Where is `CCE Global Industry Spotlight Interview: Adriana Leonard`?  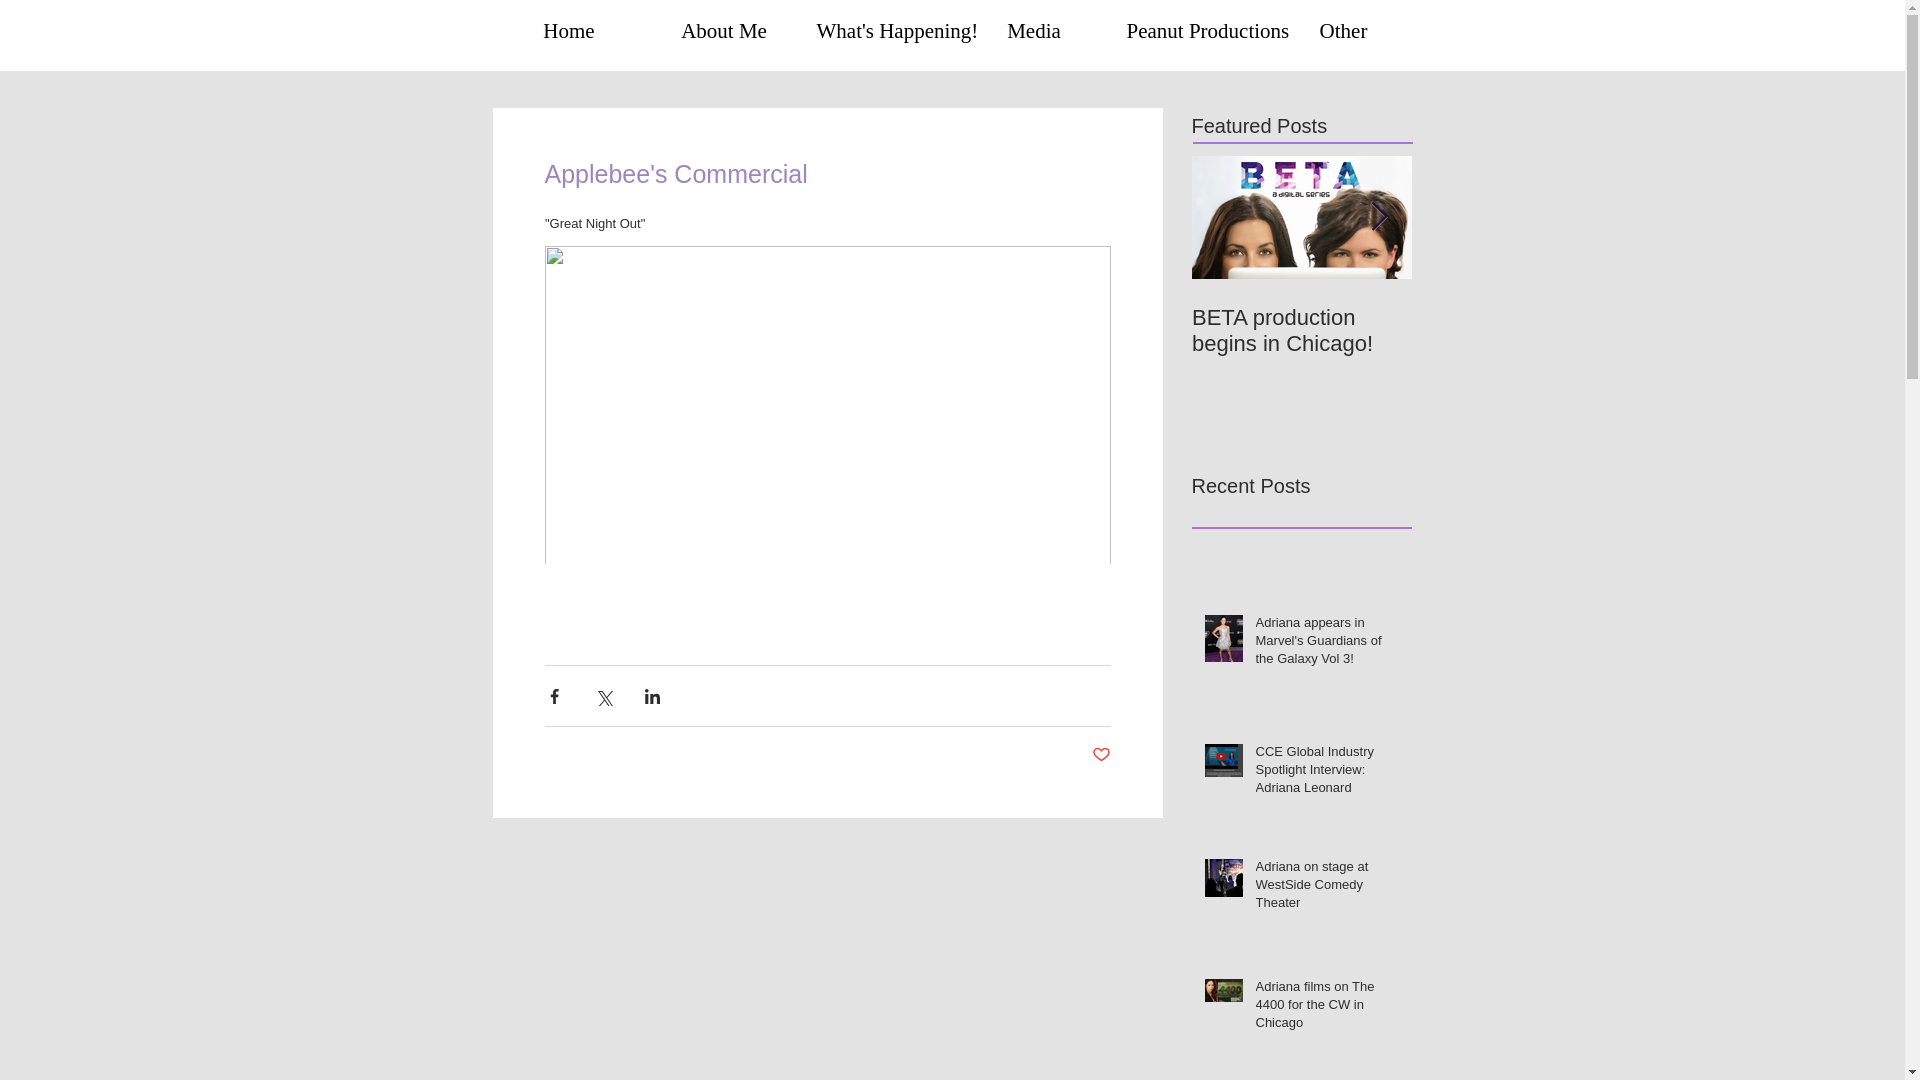 CCE Global Industry Spotlight Interview: Adriana Leonard is located at coordinates (1327, 774).